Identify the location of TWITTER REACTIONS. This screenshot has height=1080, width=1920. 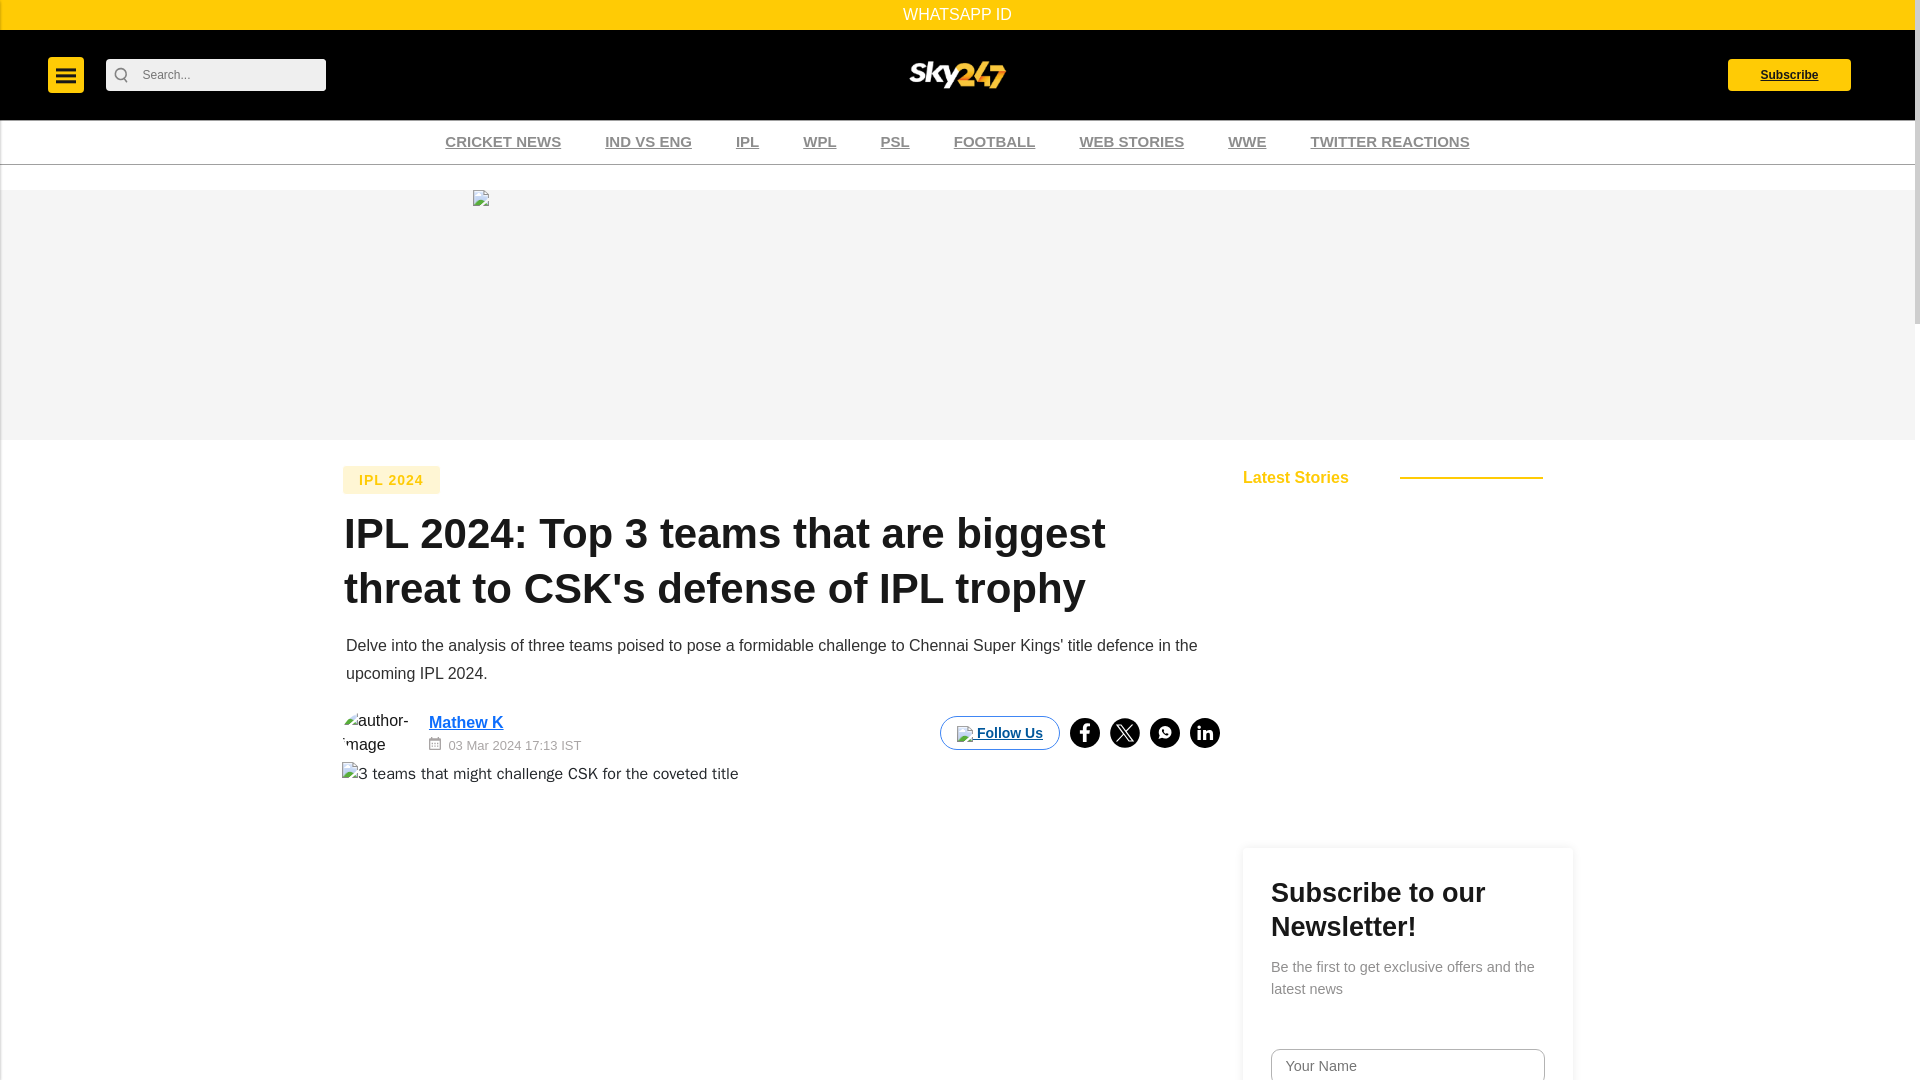
(1389, 142).